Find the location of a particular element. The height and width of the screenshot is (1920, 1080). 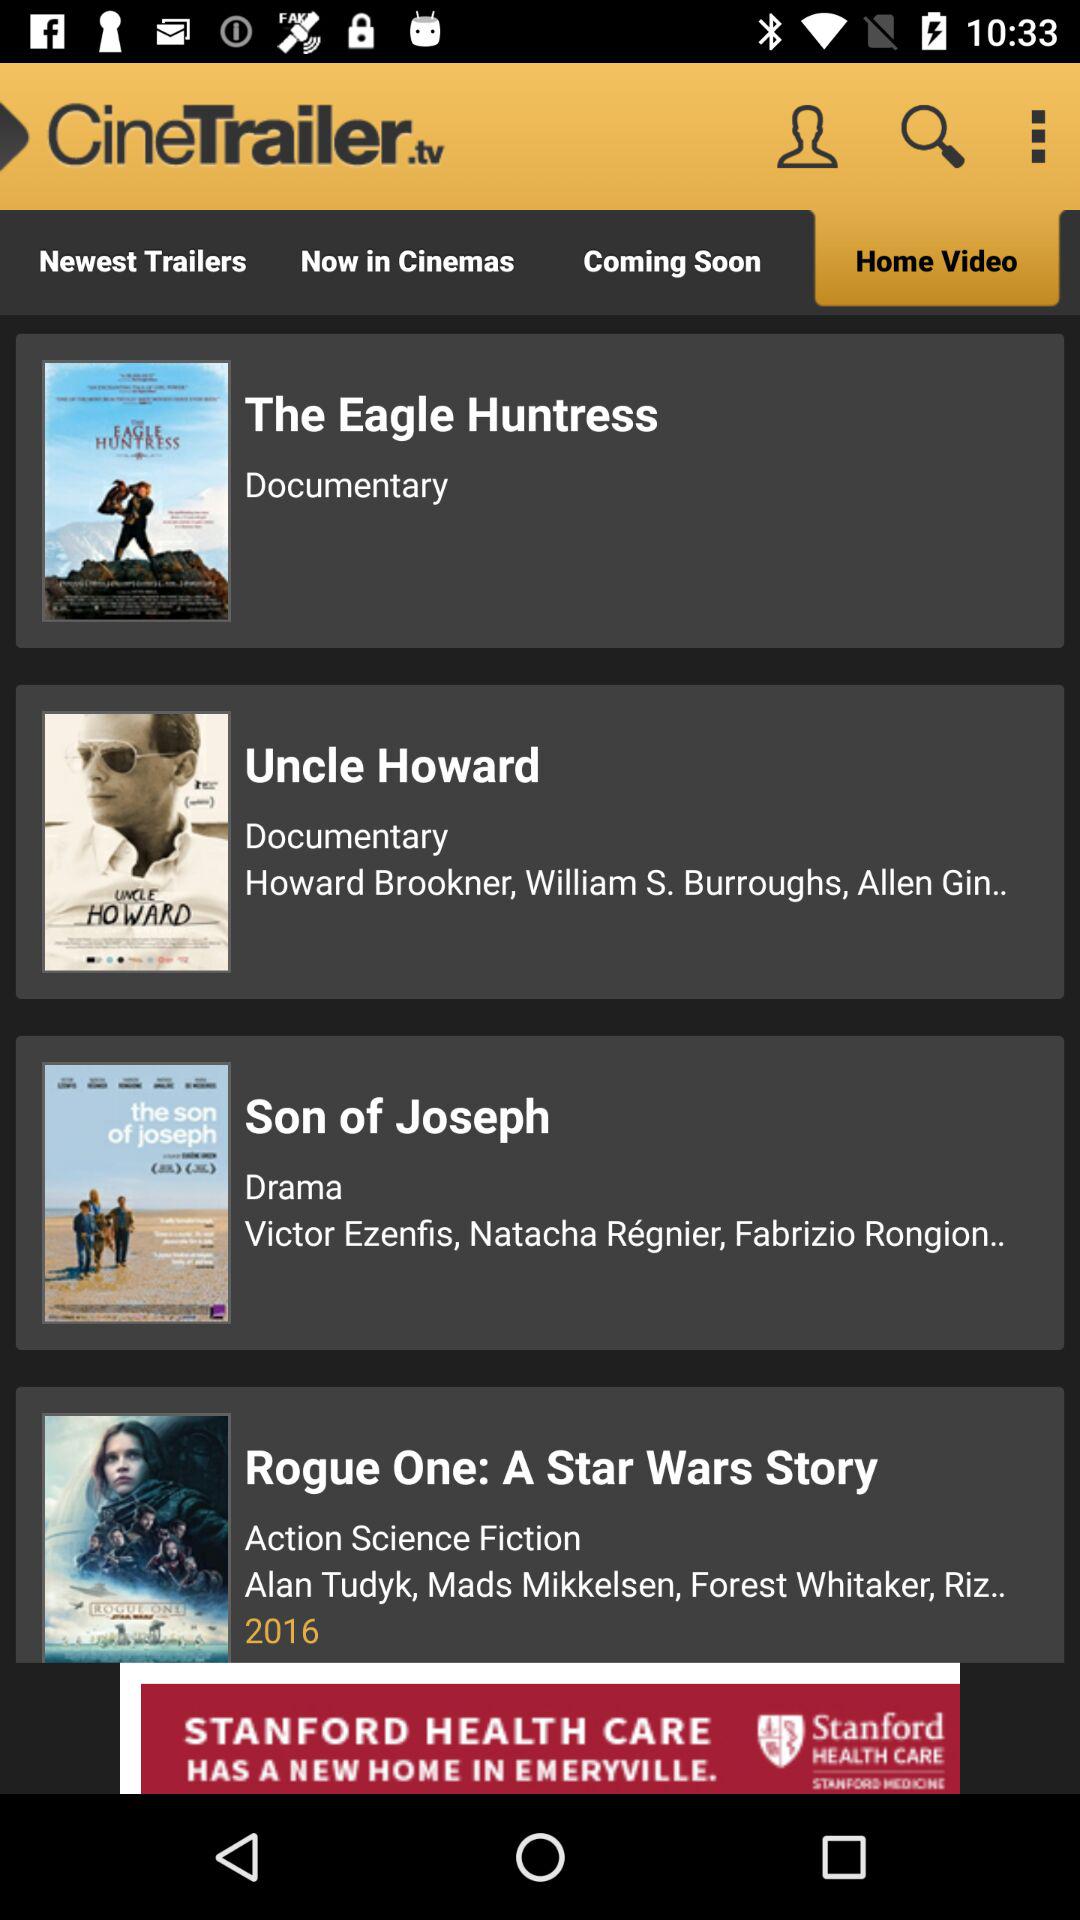

tap icon to the left of now in cinemas icon is located at coordinates (142, 262).